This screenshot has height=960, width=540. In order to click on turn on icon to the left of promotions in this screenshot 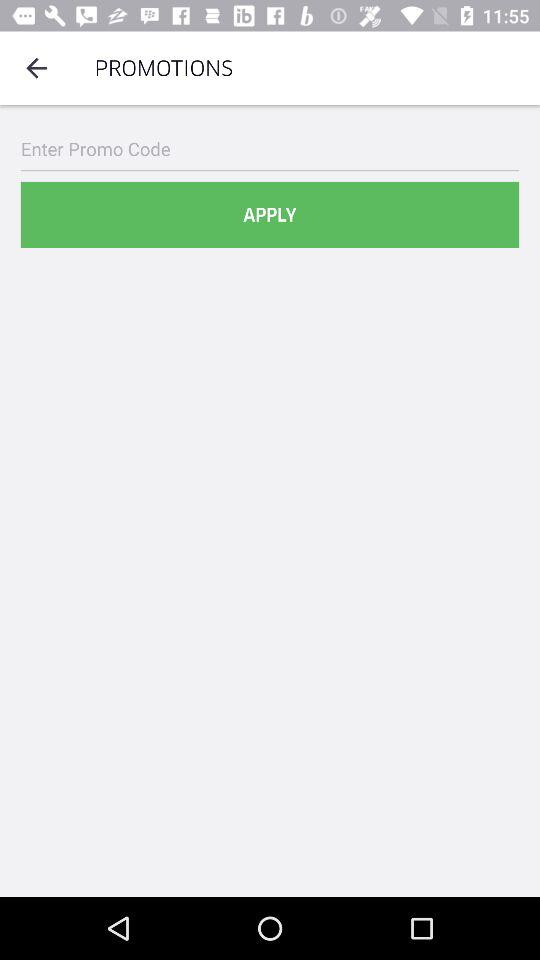, I will do `click(36, 68)`.